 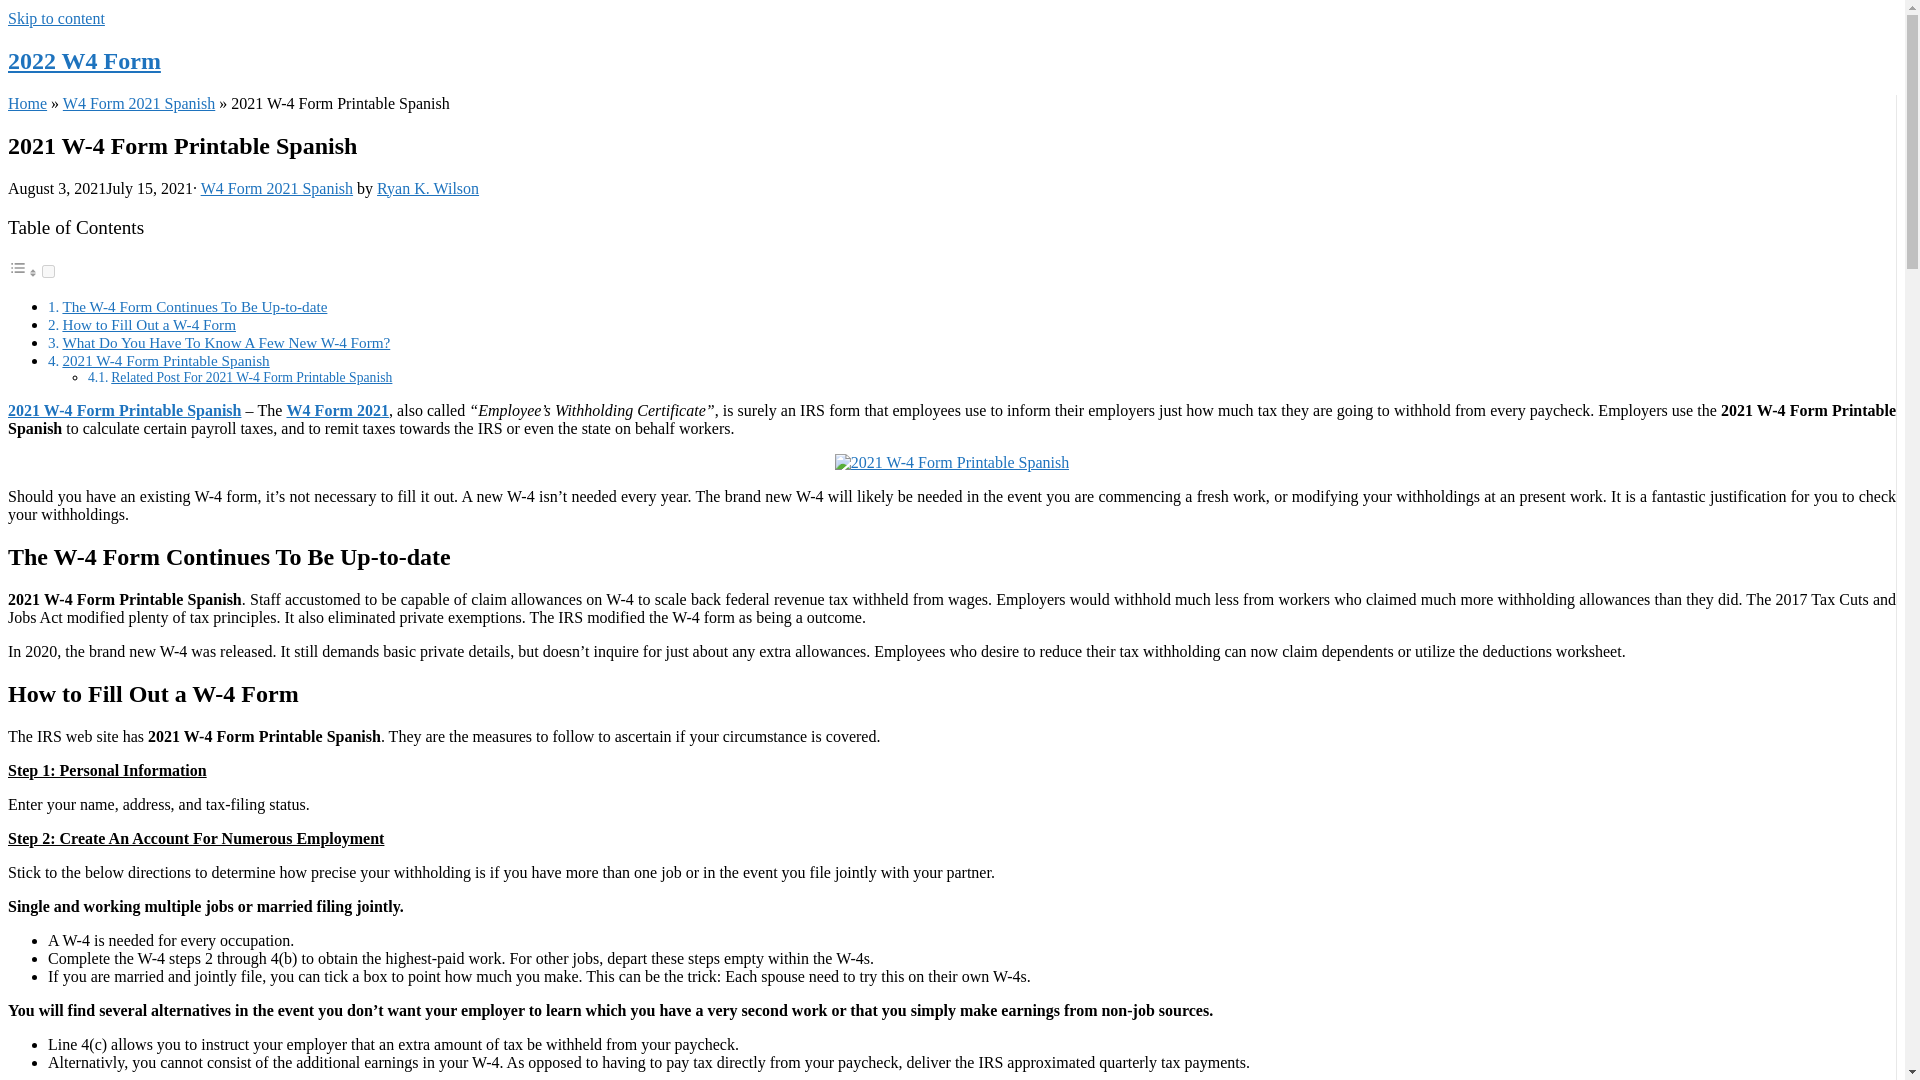 What do you see at coordinates (427, 188) in the screenshot?
I see `Ryan K. Wilson` at bounding box center [427, 188].